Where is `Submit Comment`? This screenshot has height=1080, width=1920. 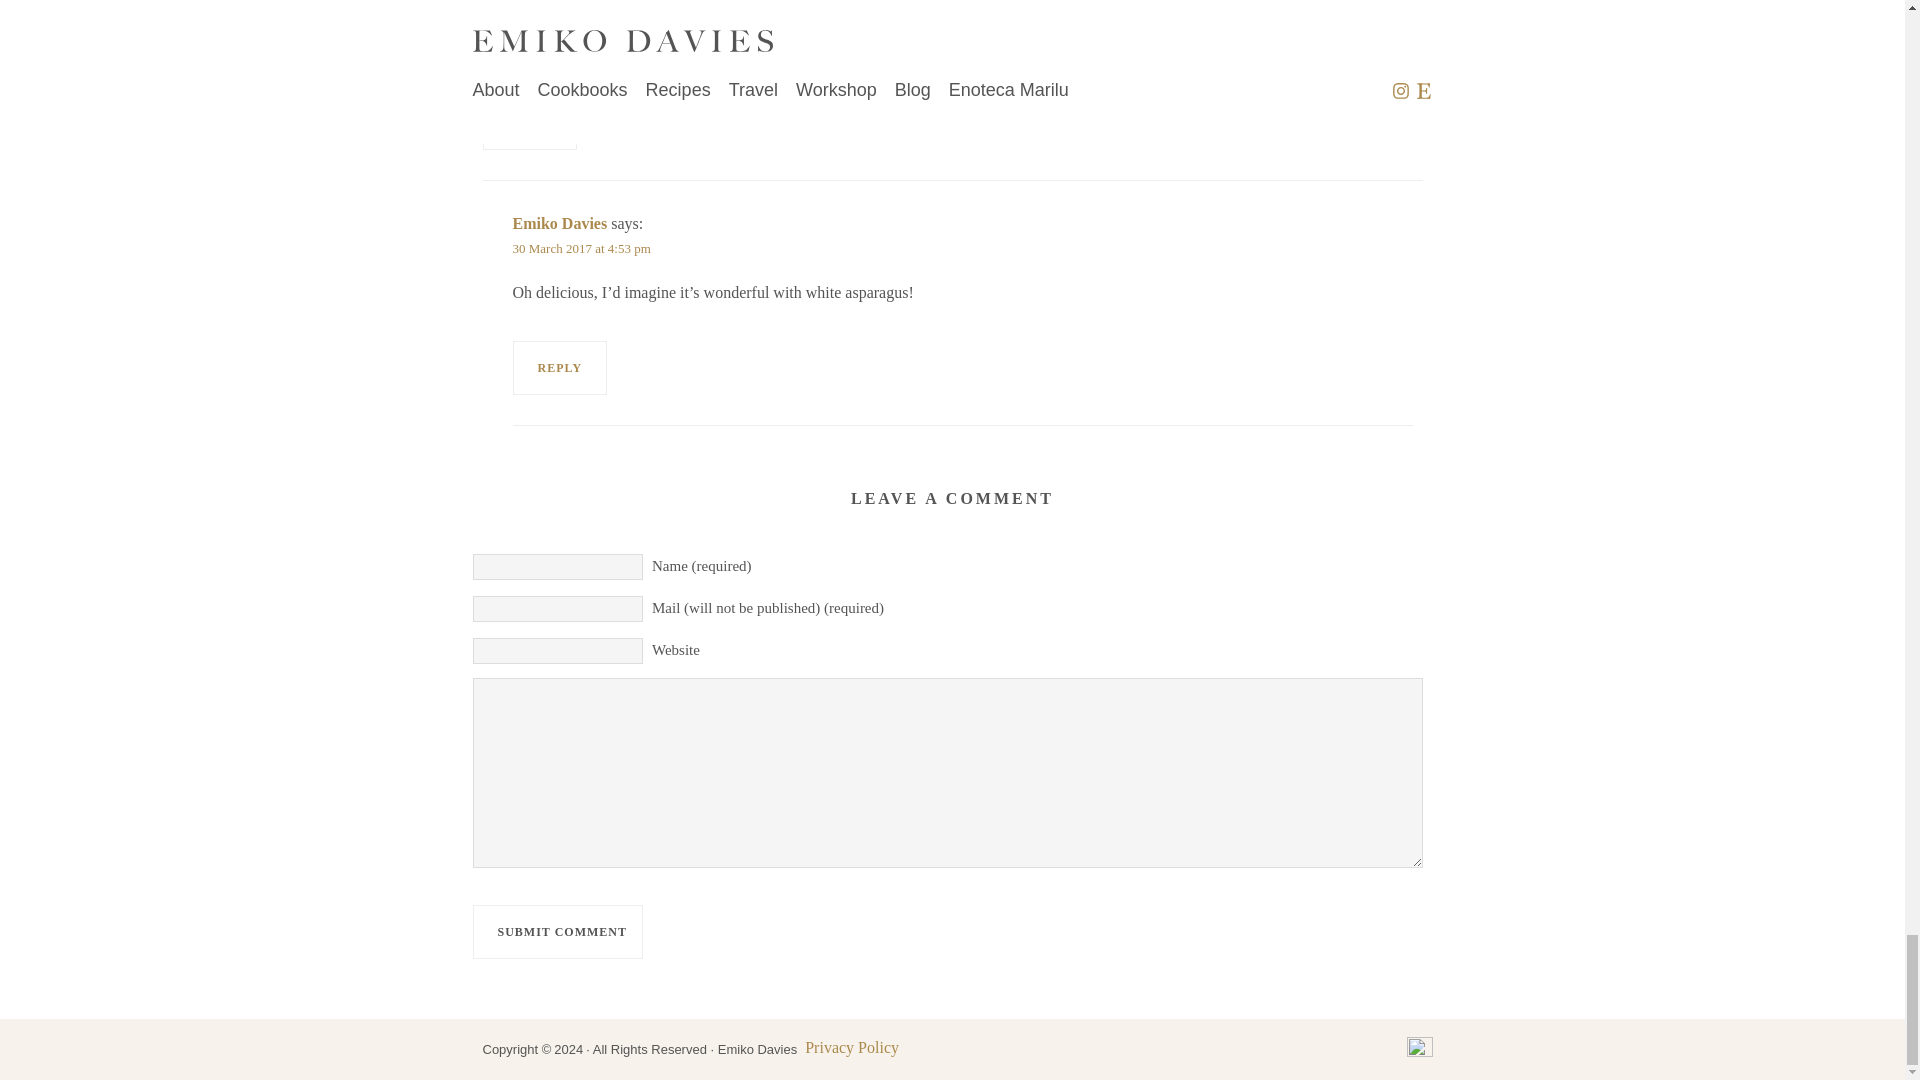
Submit Comment is located at coordinates (556, 932).